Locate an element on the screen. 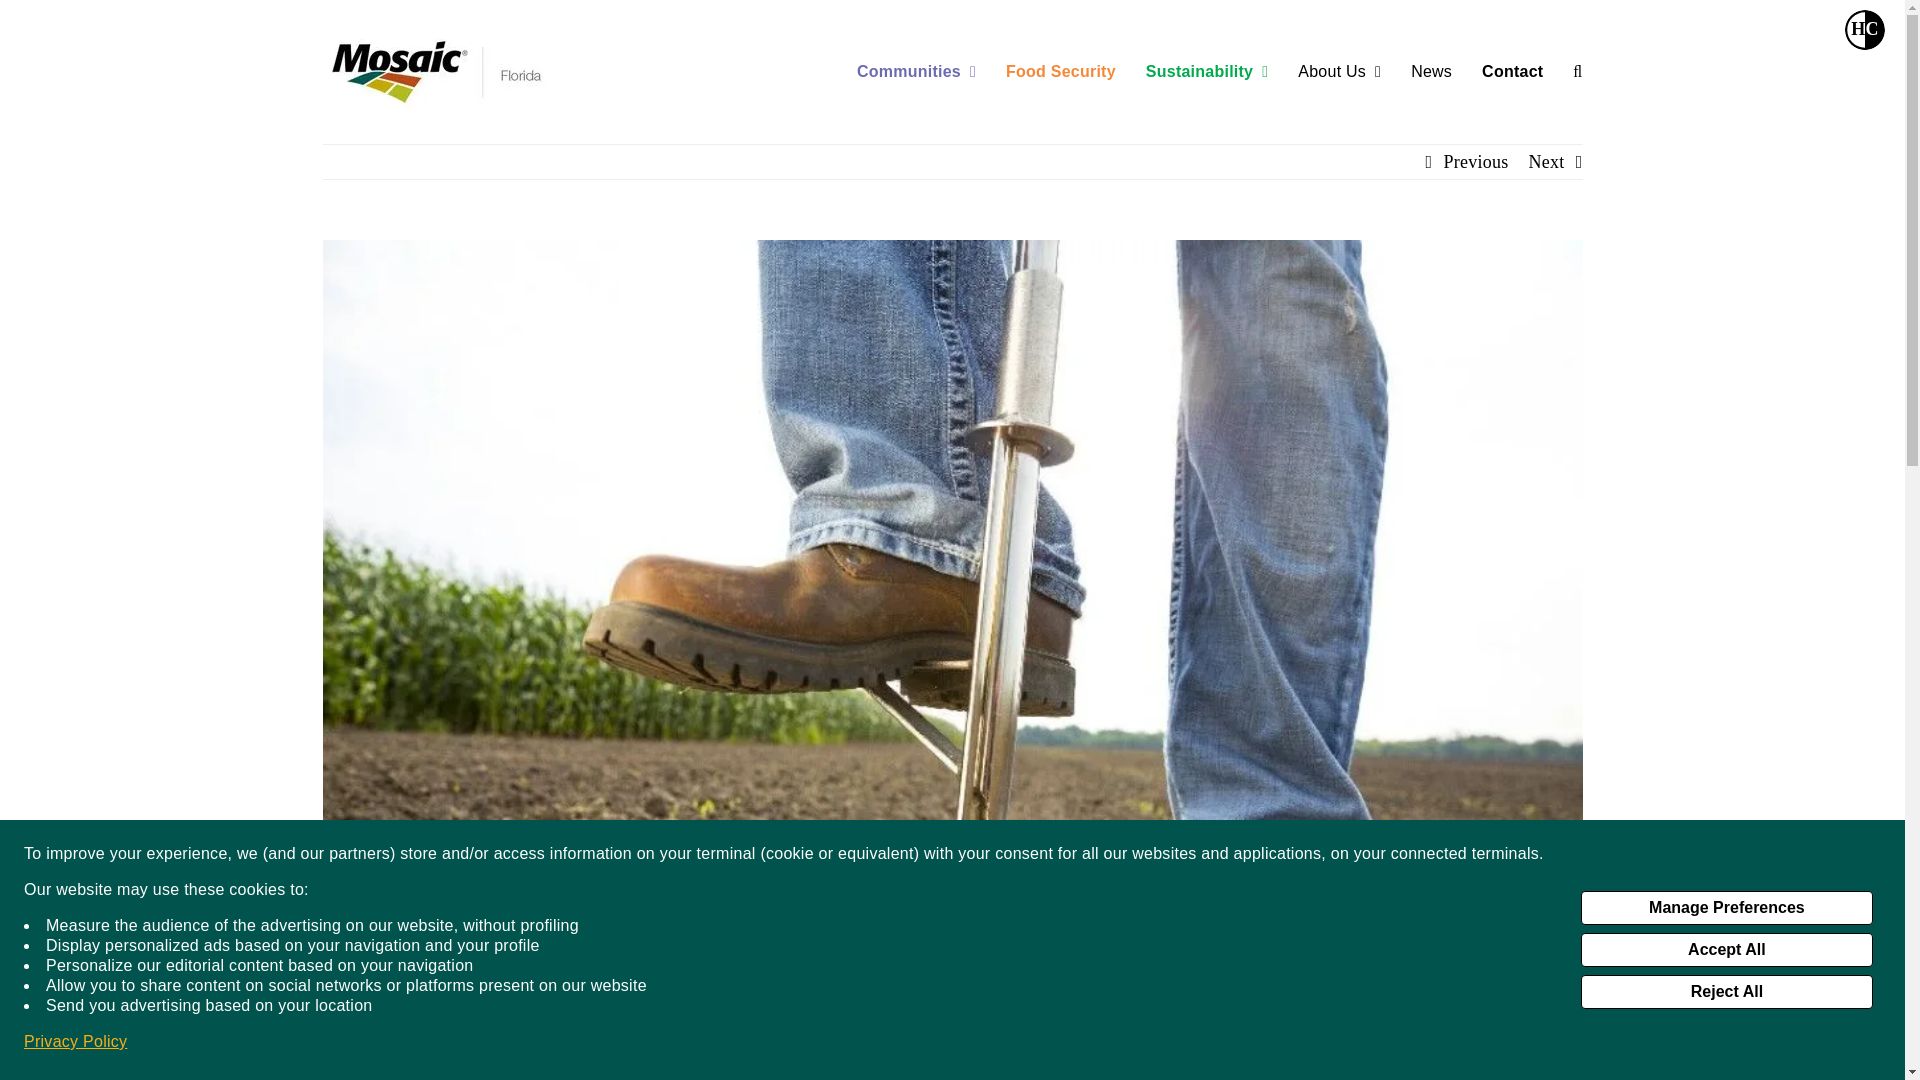 The height and width of the screenshot is (1080, 1920). Next is located at coordinates (1546, 162).